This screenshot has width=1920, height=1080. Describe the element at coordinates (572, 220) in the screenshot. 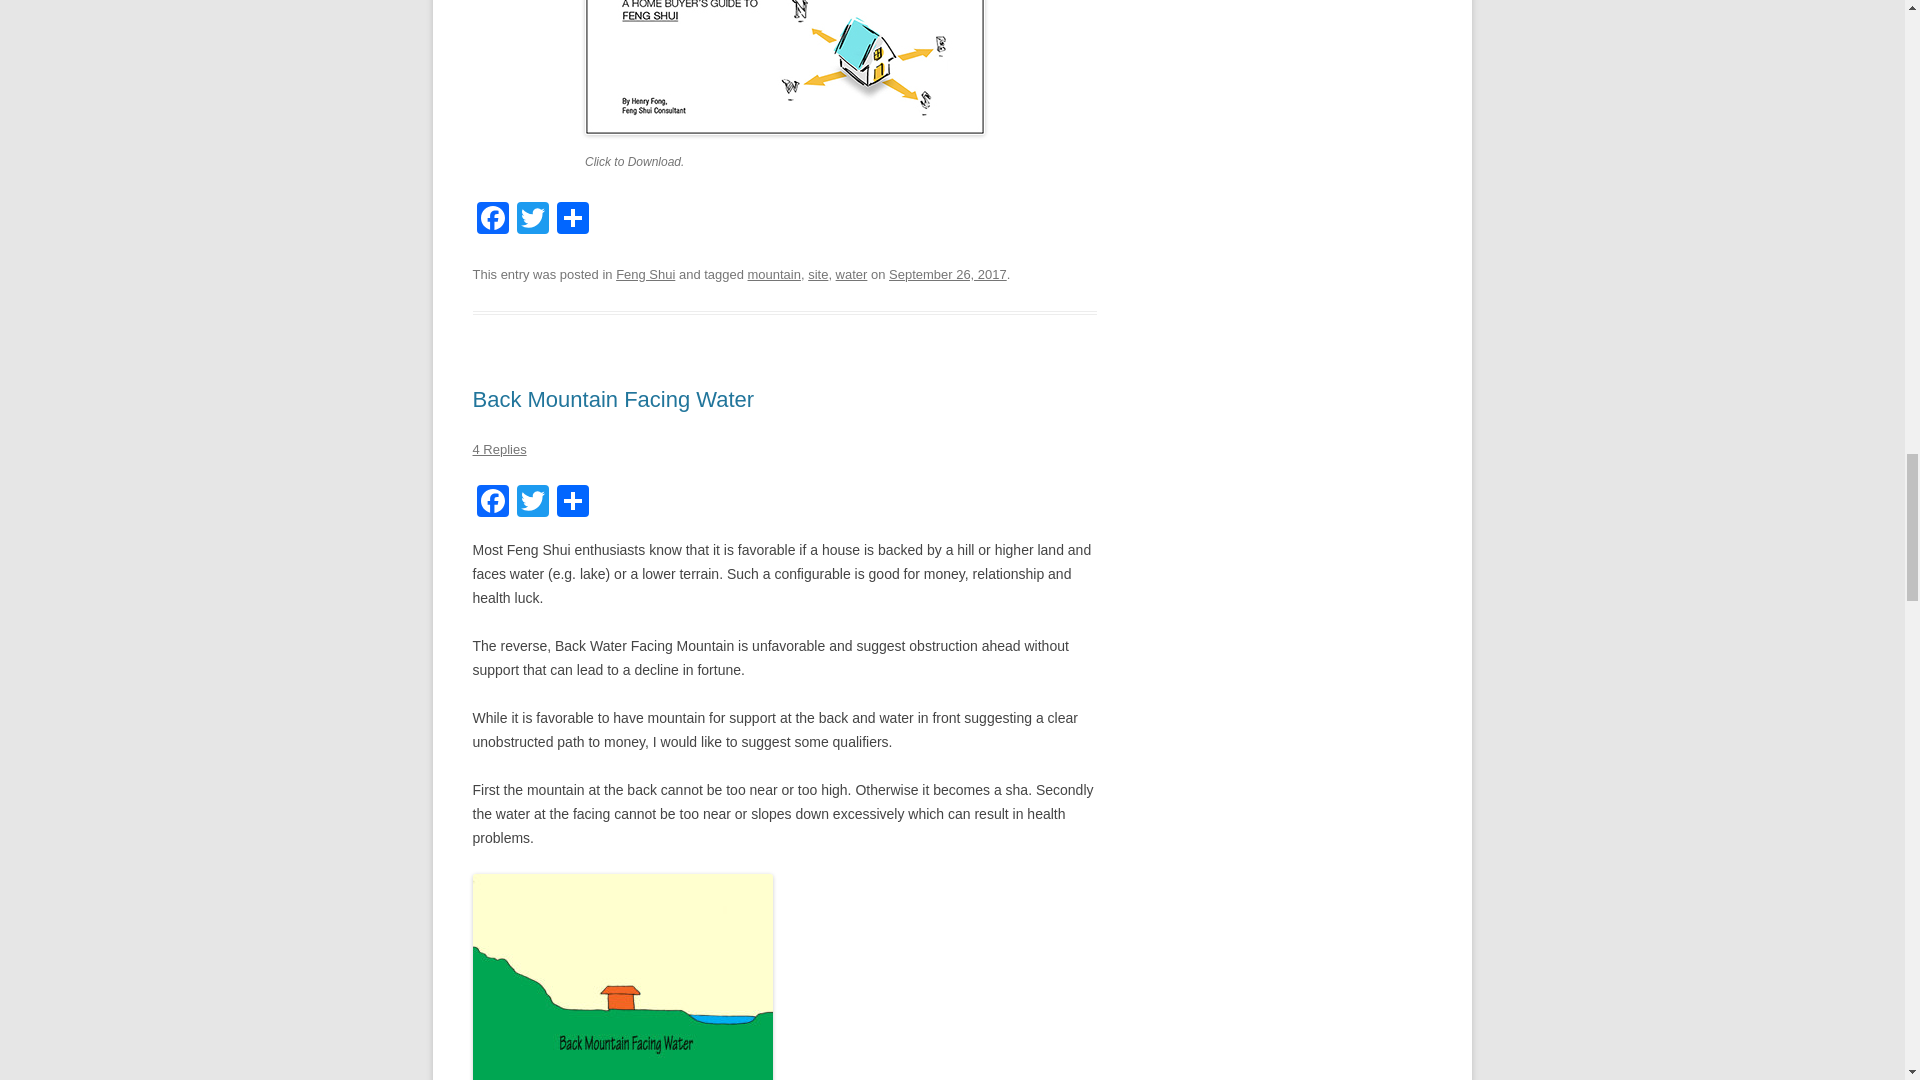

I see `Share` at that location.